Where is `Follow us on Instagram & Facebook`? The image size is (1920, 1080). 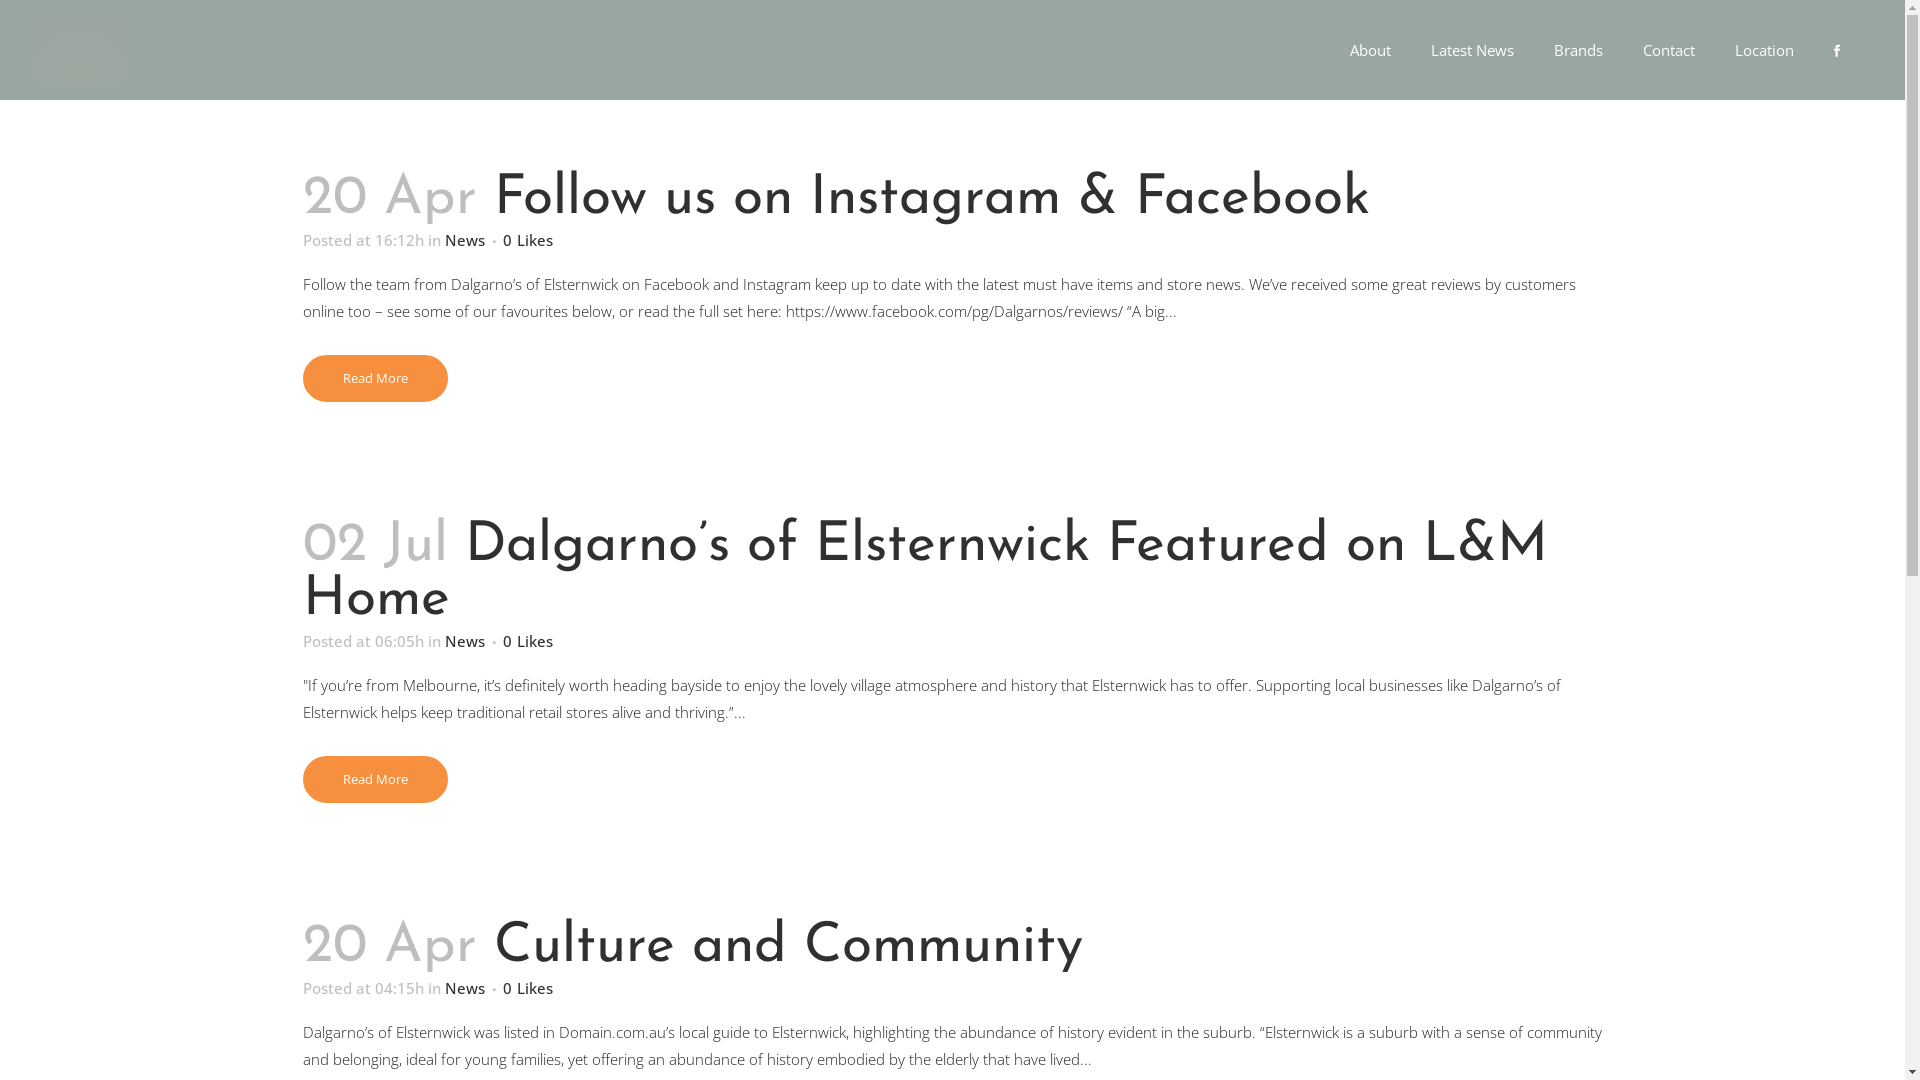 Follow us on Instagram & Facebook is located at coordinates (932, 200).